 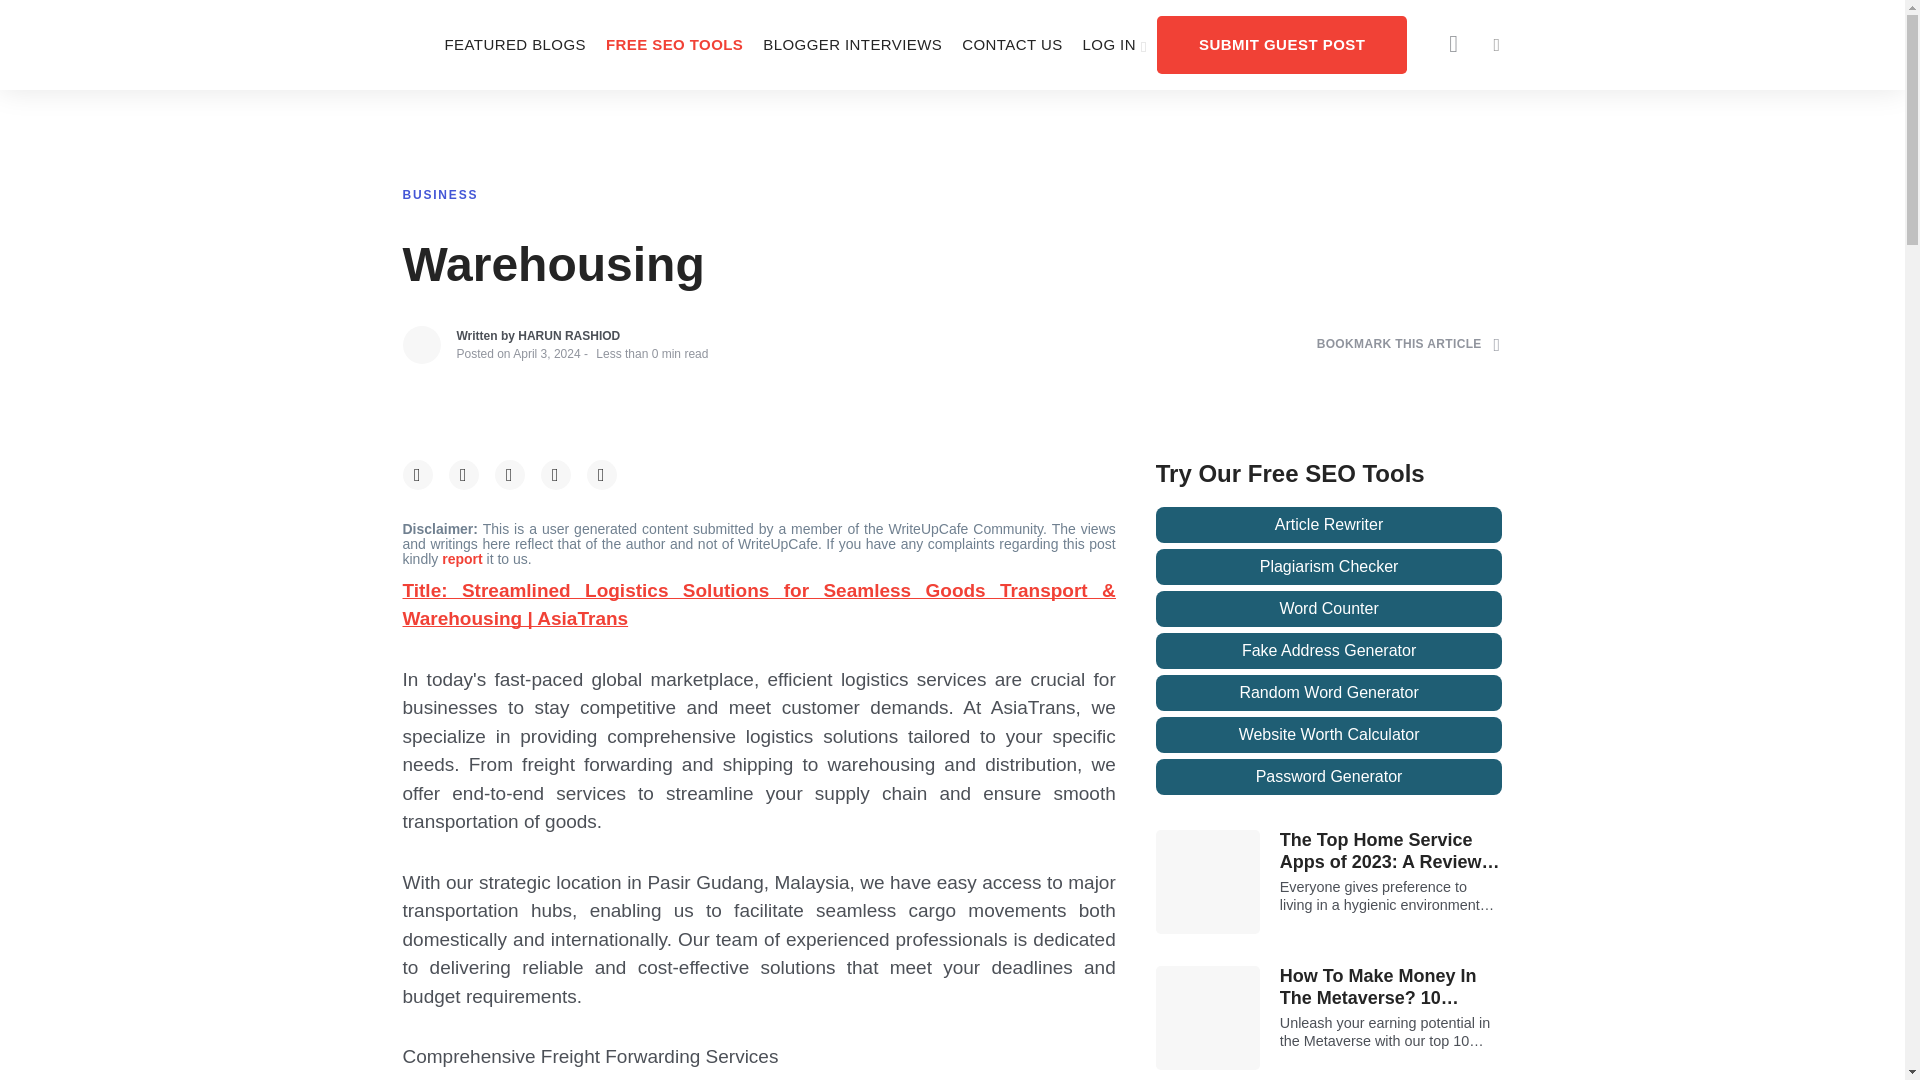 I want to click on Plagiarism Checker, so click(x=1329, y=566).